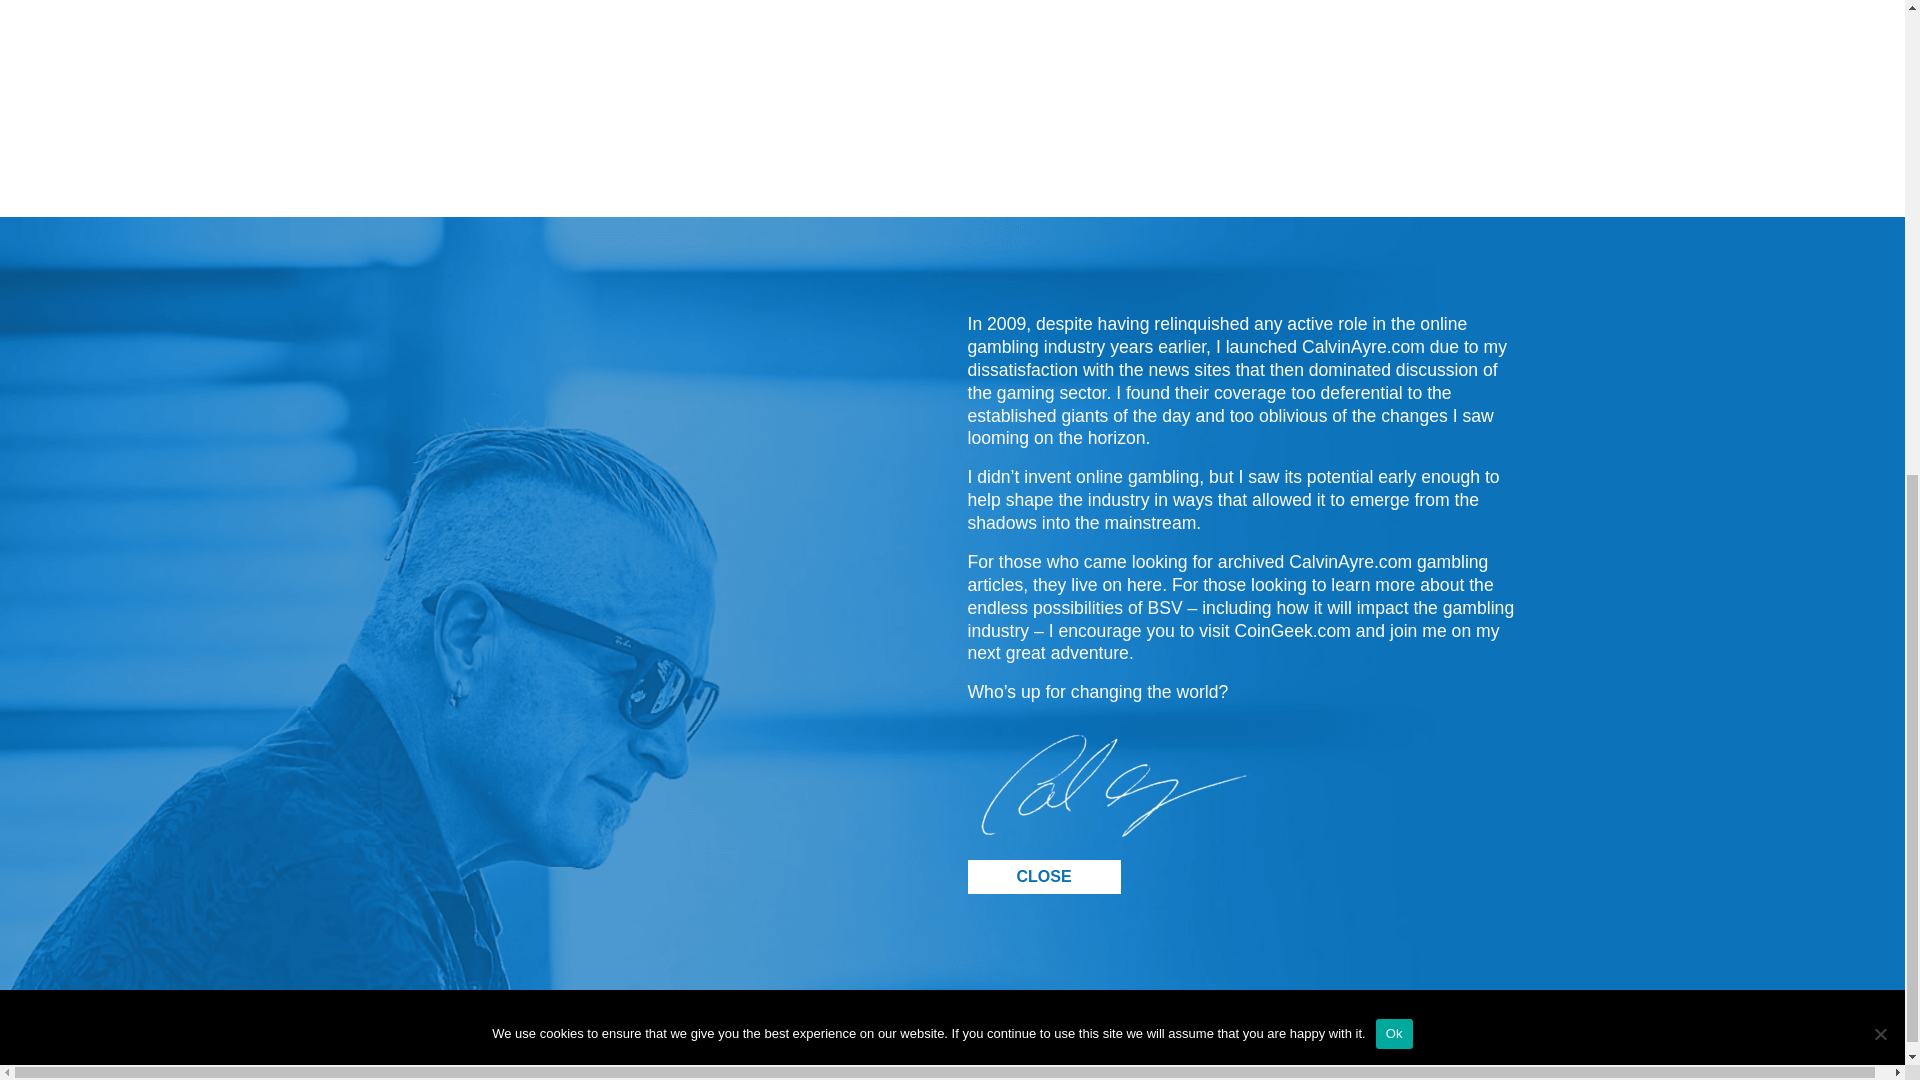 The height and width of the screenshot is (1080, 1920). What do you see at coordinates (1044, 876) in the screenshot?
I see `CLOSE` at bounding box center [1044, 876].